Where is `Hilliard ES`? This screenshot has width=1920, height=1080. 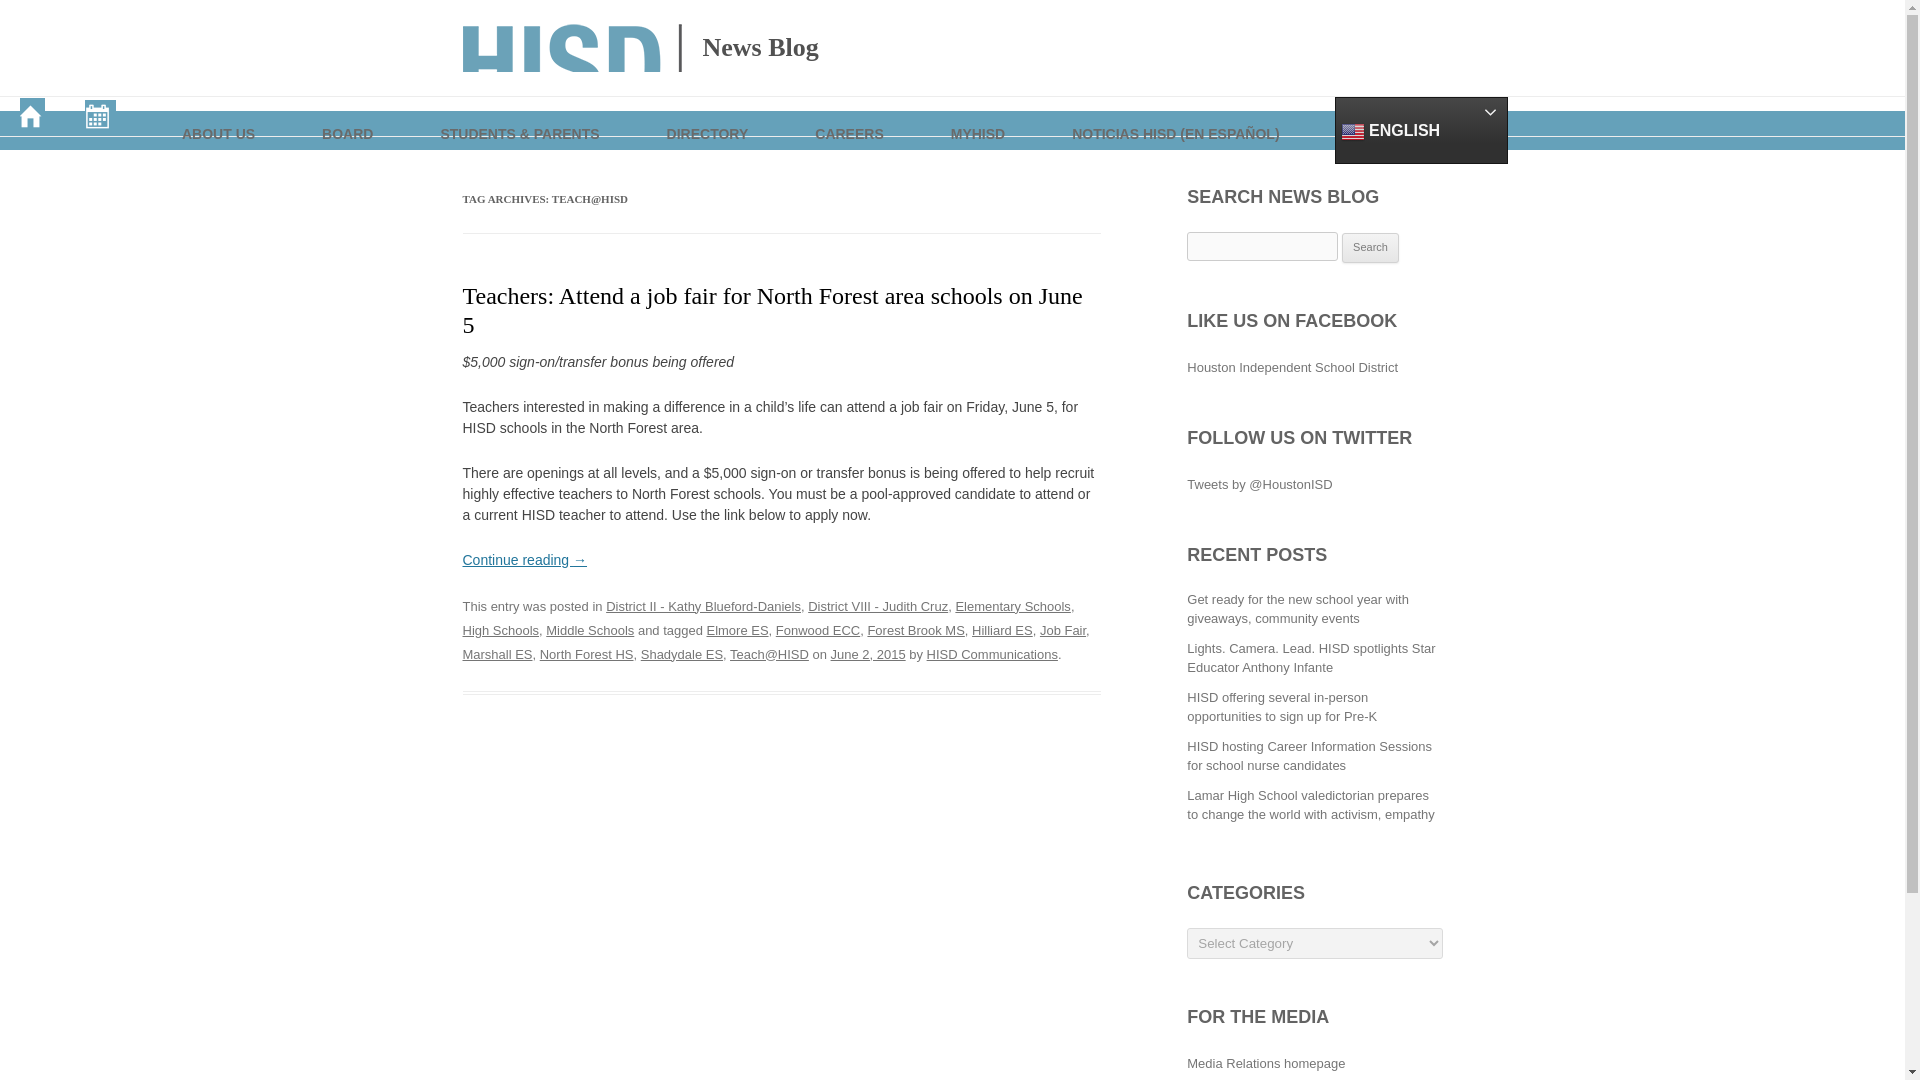 Hilliard ES is located at coordinates (1002, 630).